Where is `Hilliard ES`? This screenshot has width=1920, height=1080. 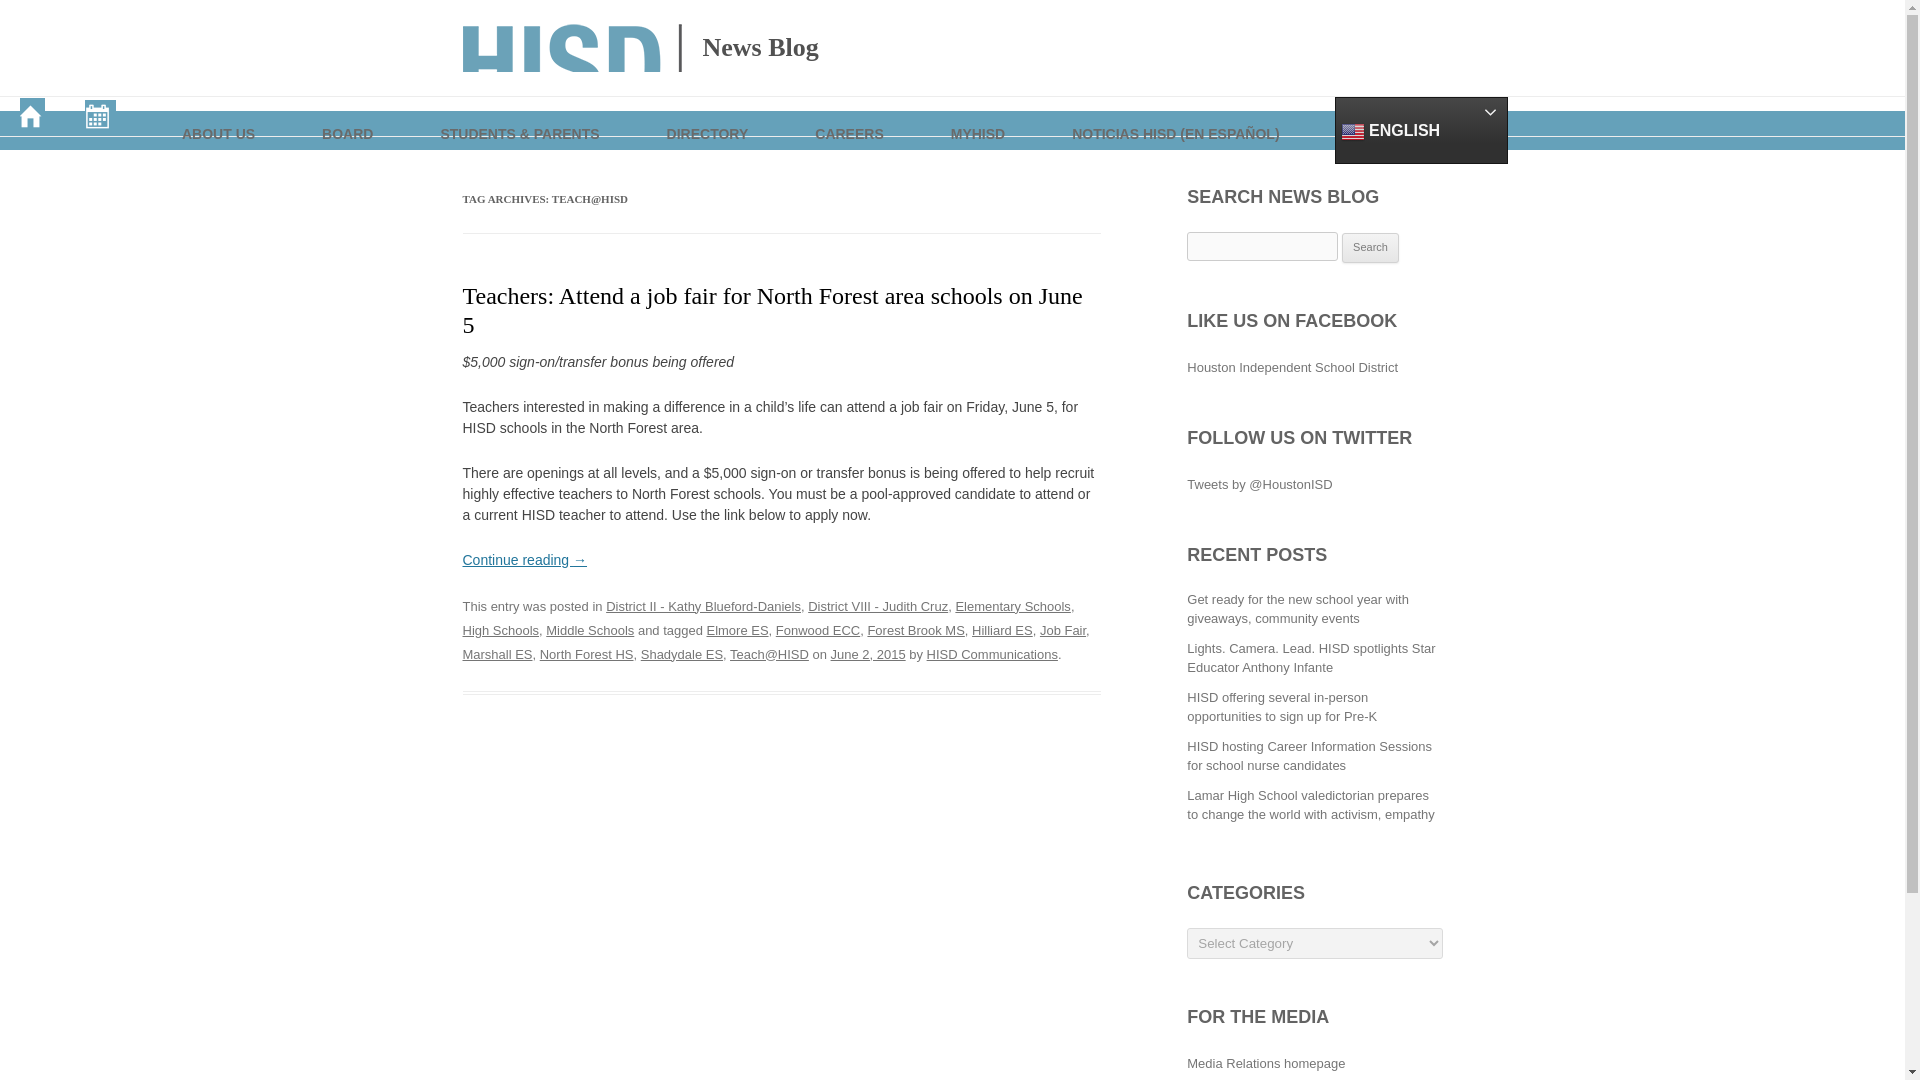 Hilliard ES is located at coordinates (1002, 630).